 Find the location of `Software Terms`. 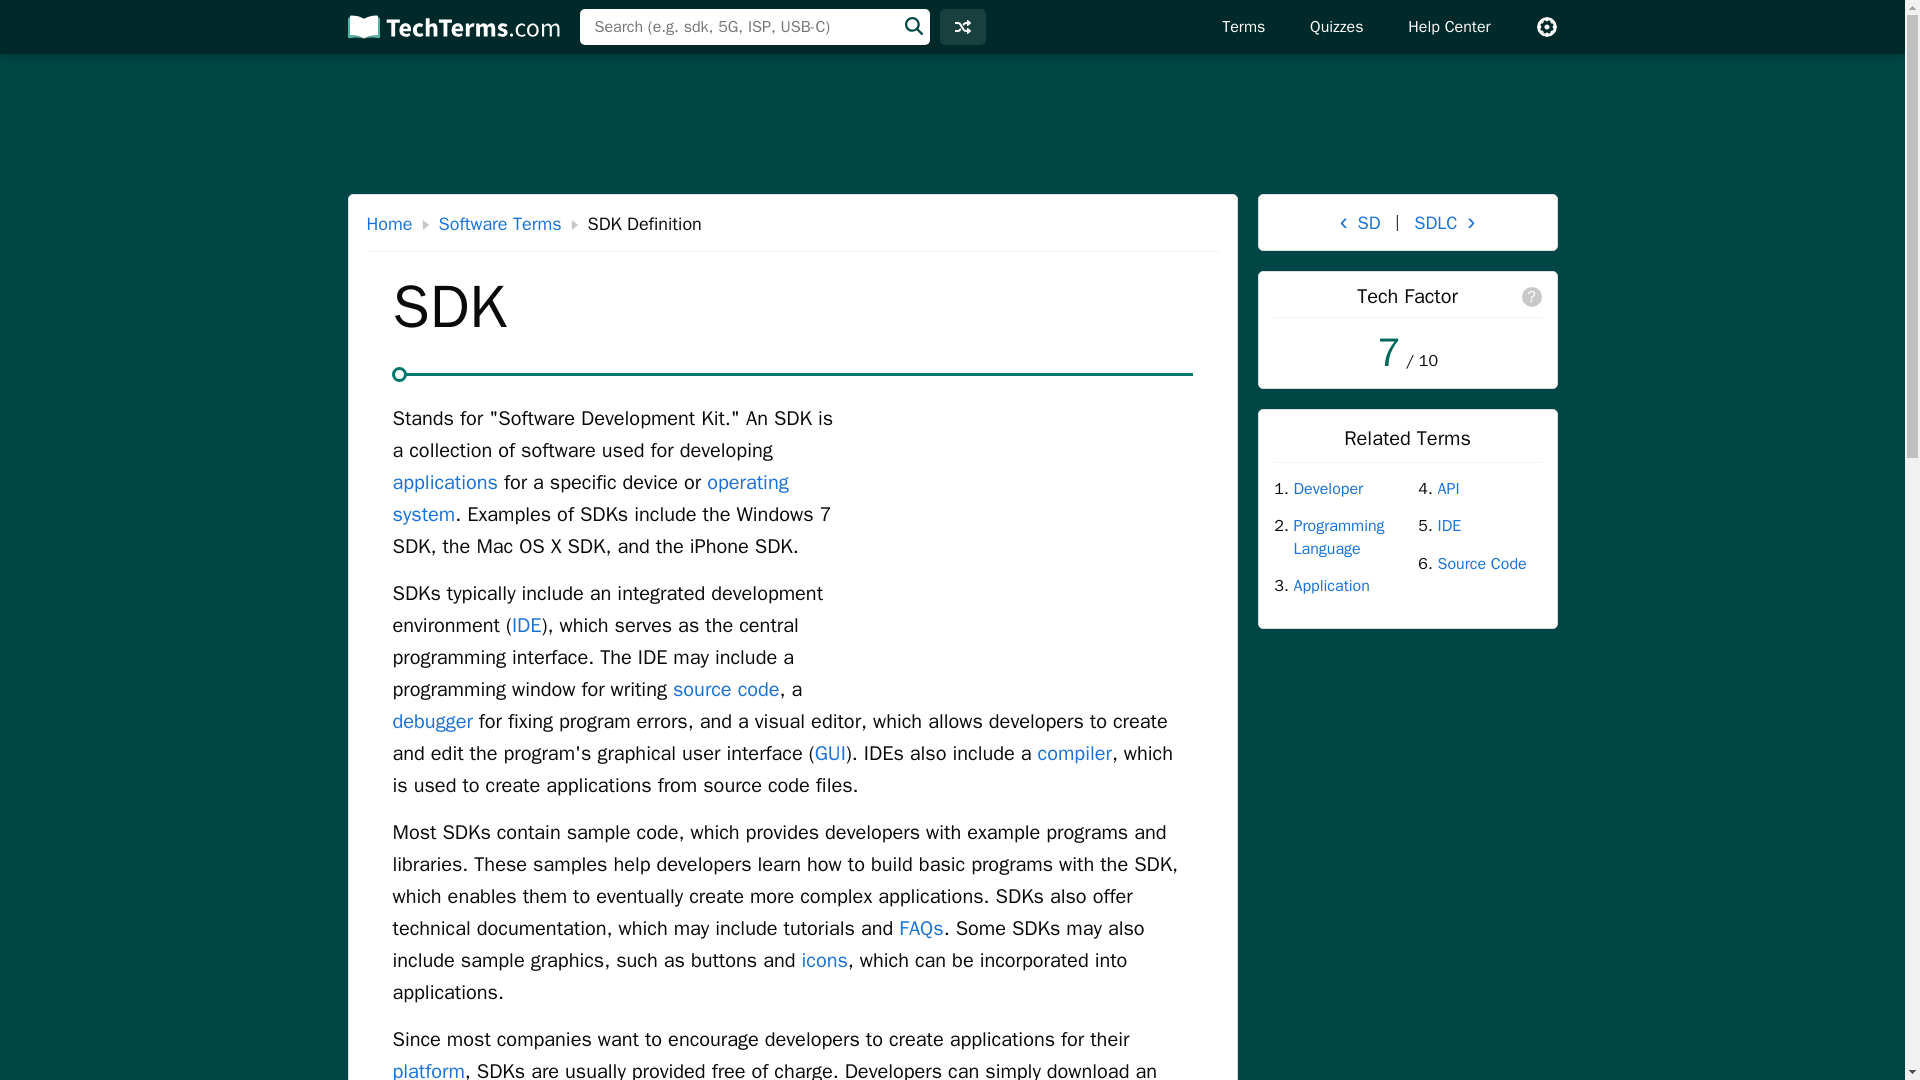

Software Terms is located at coordinates (500, 224).